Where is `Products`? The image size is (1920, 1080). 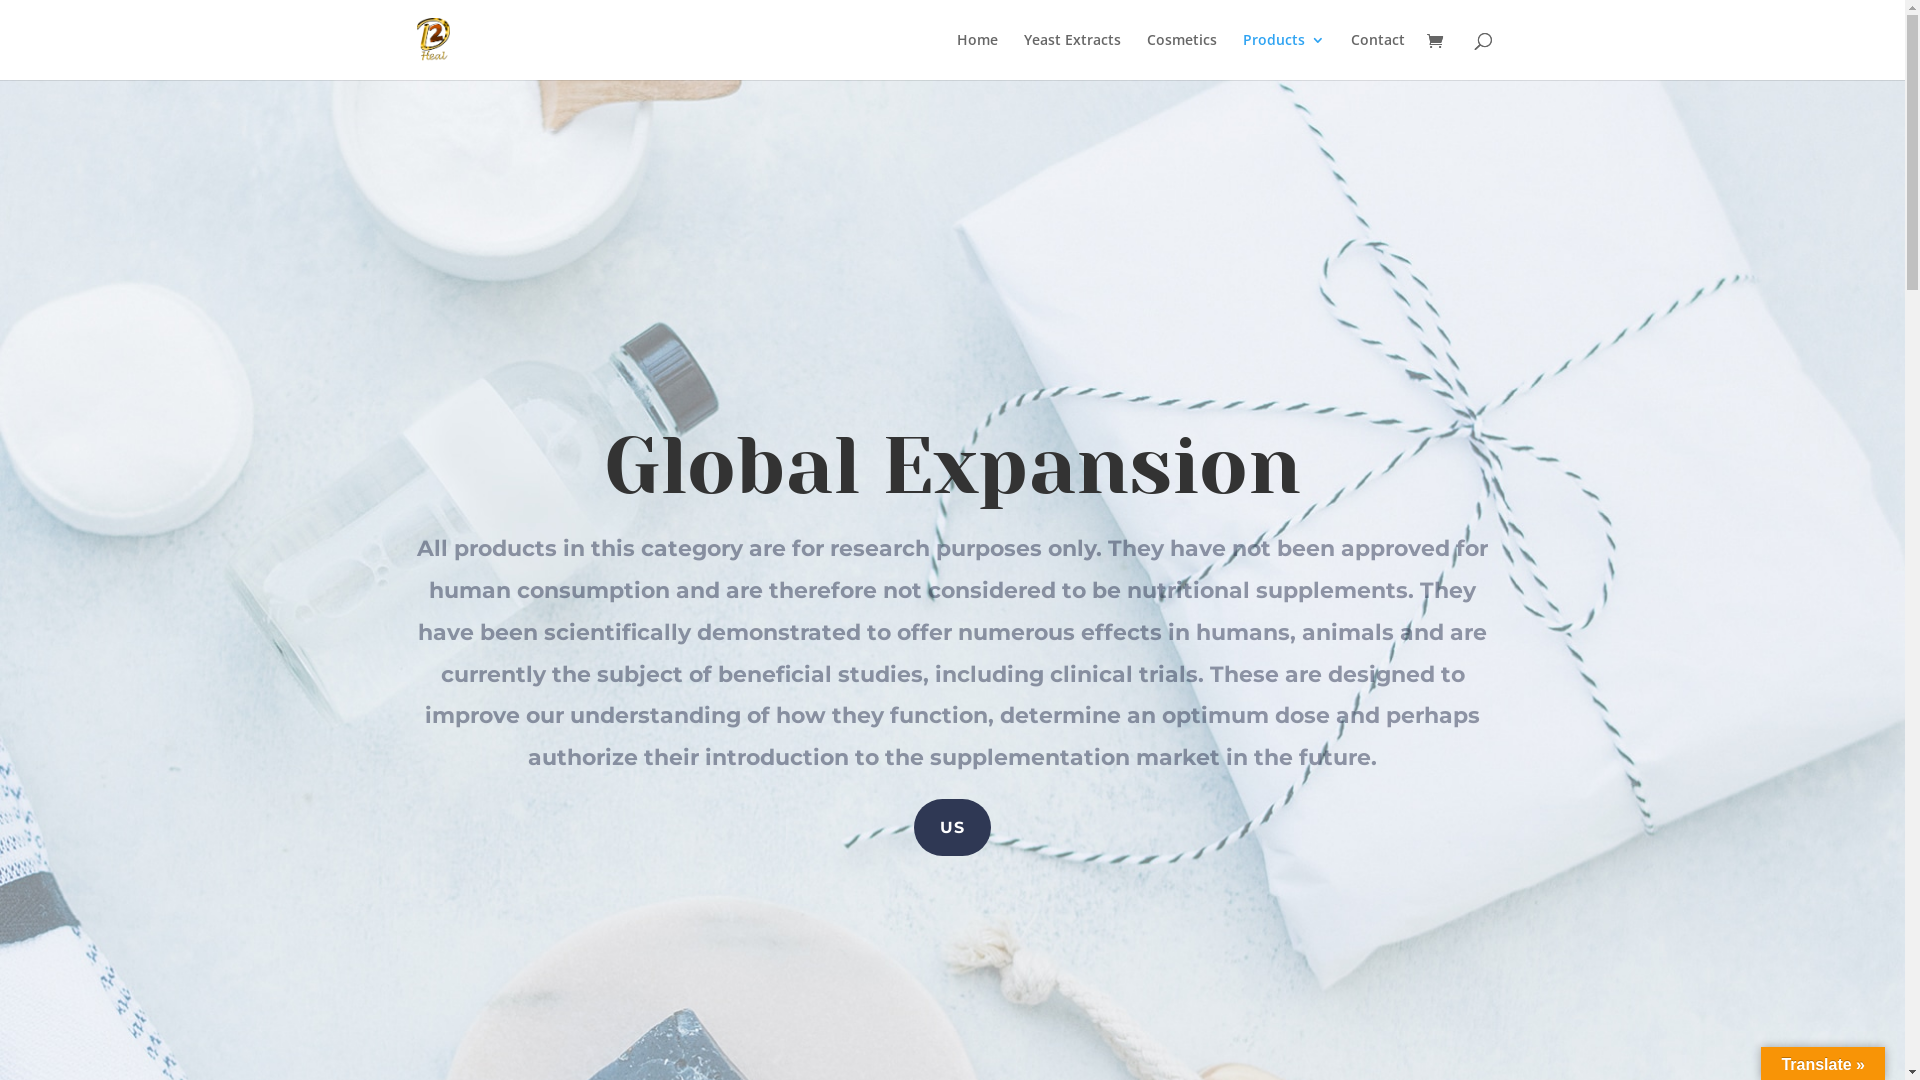
Products is located at coordinates (1283, 56).